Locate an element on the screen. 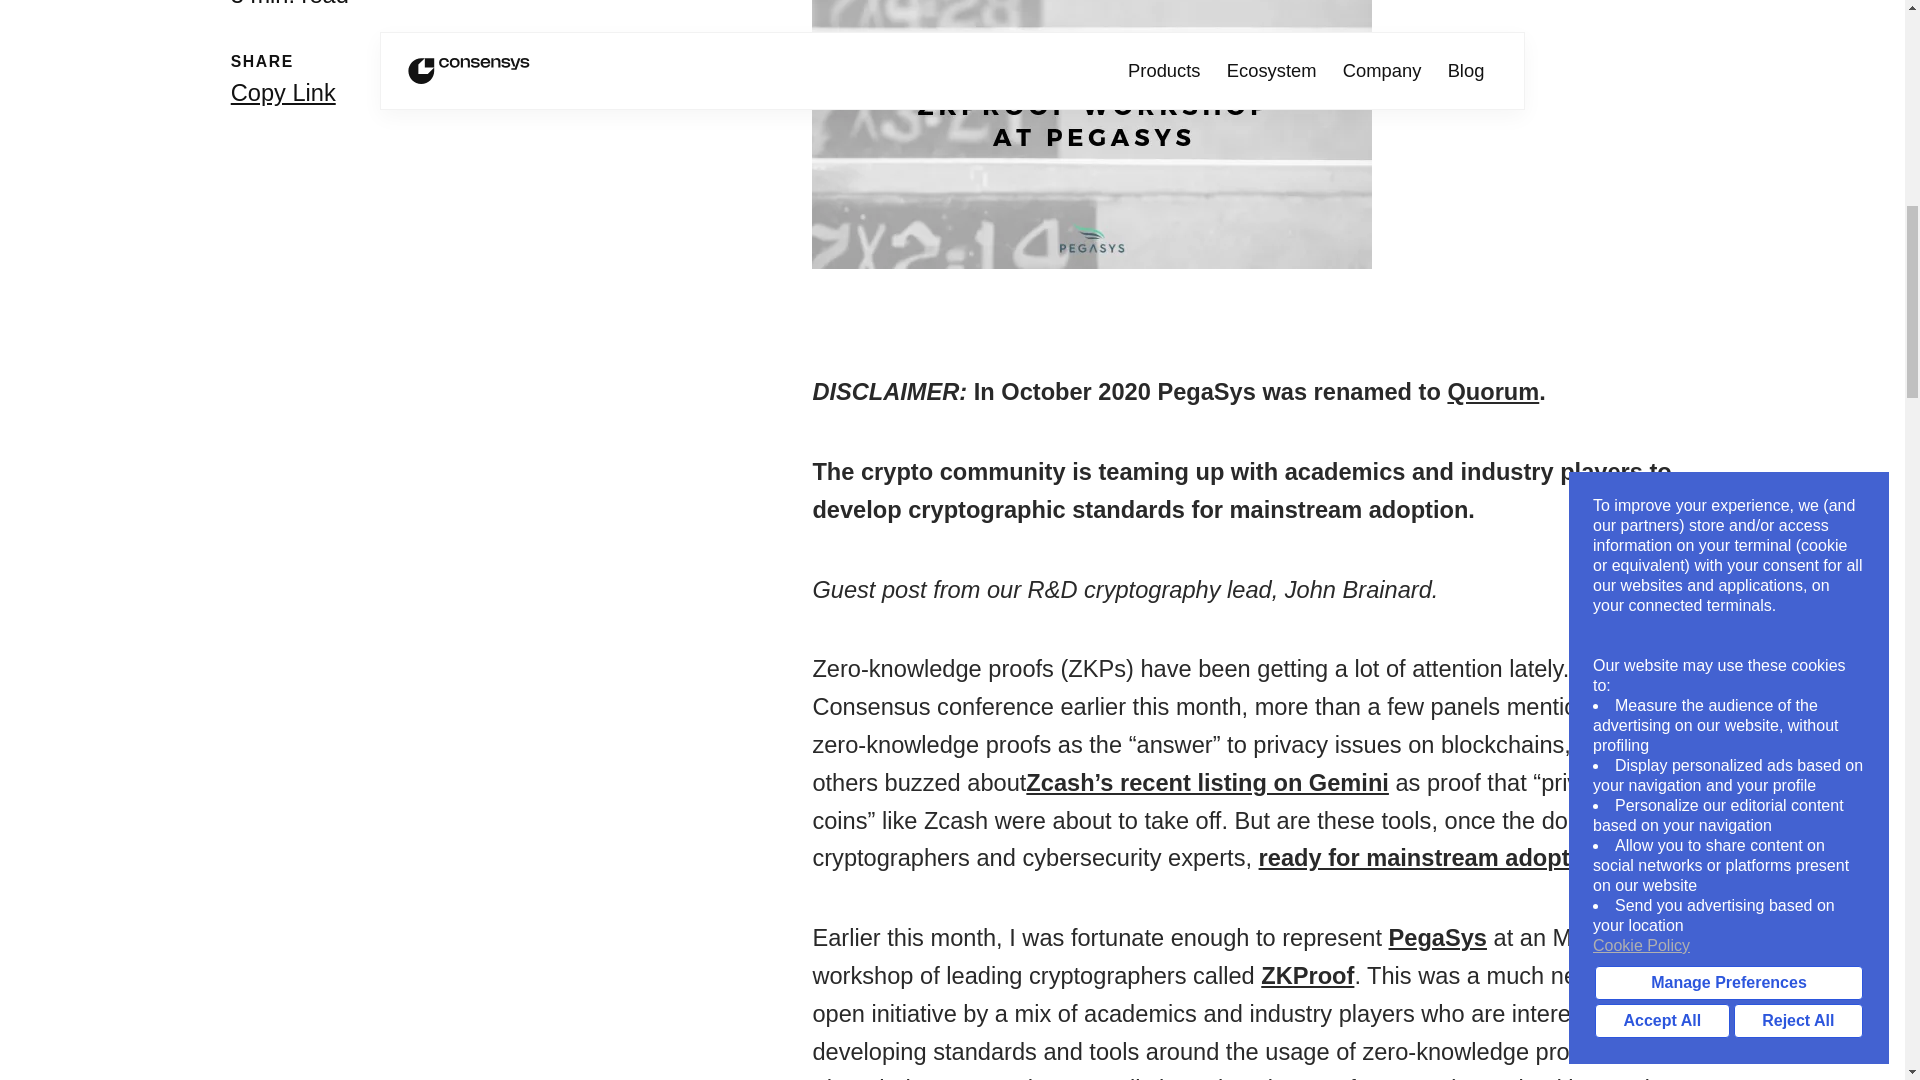 The height and width of the screenshot is (1080, 1920). Copy Link is located at coordinates (283, 94).